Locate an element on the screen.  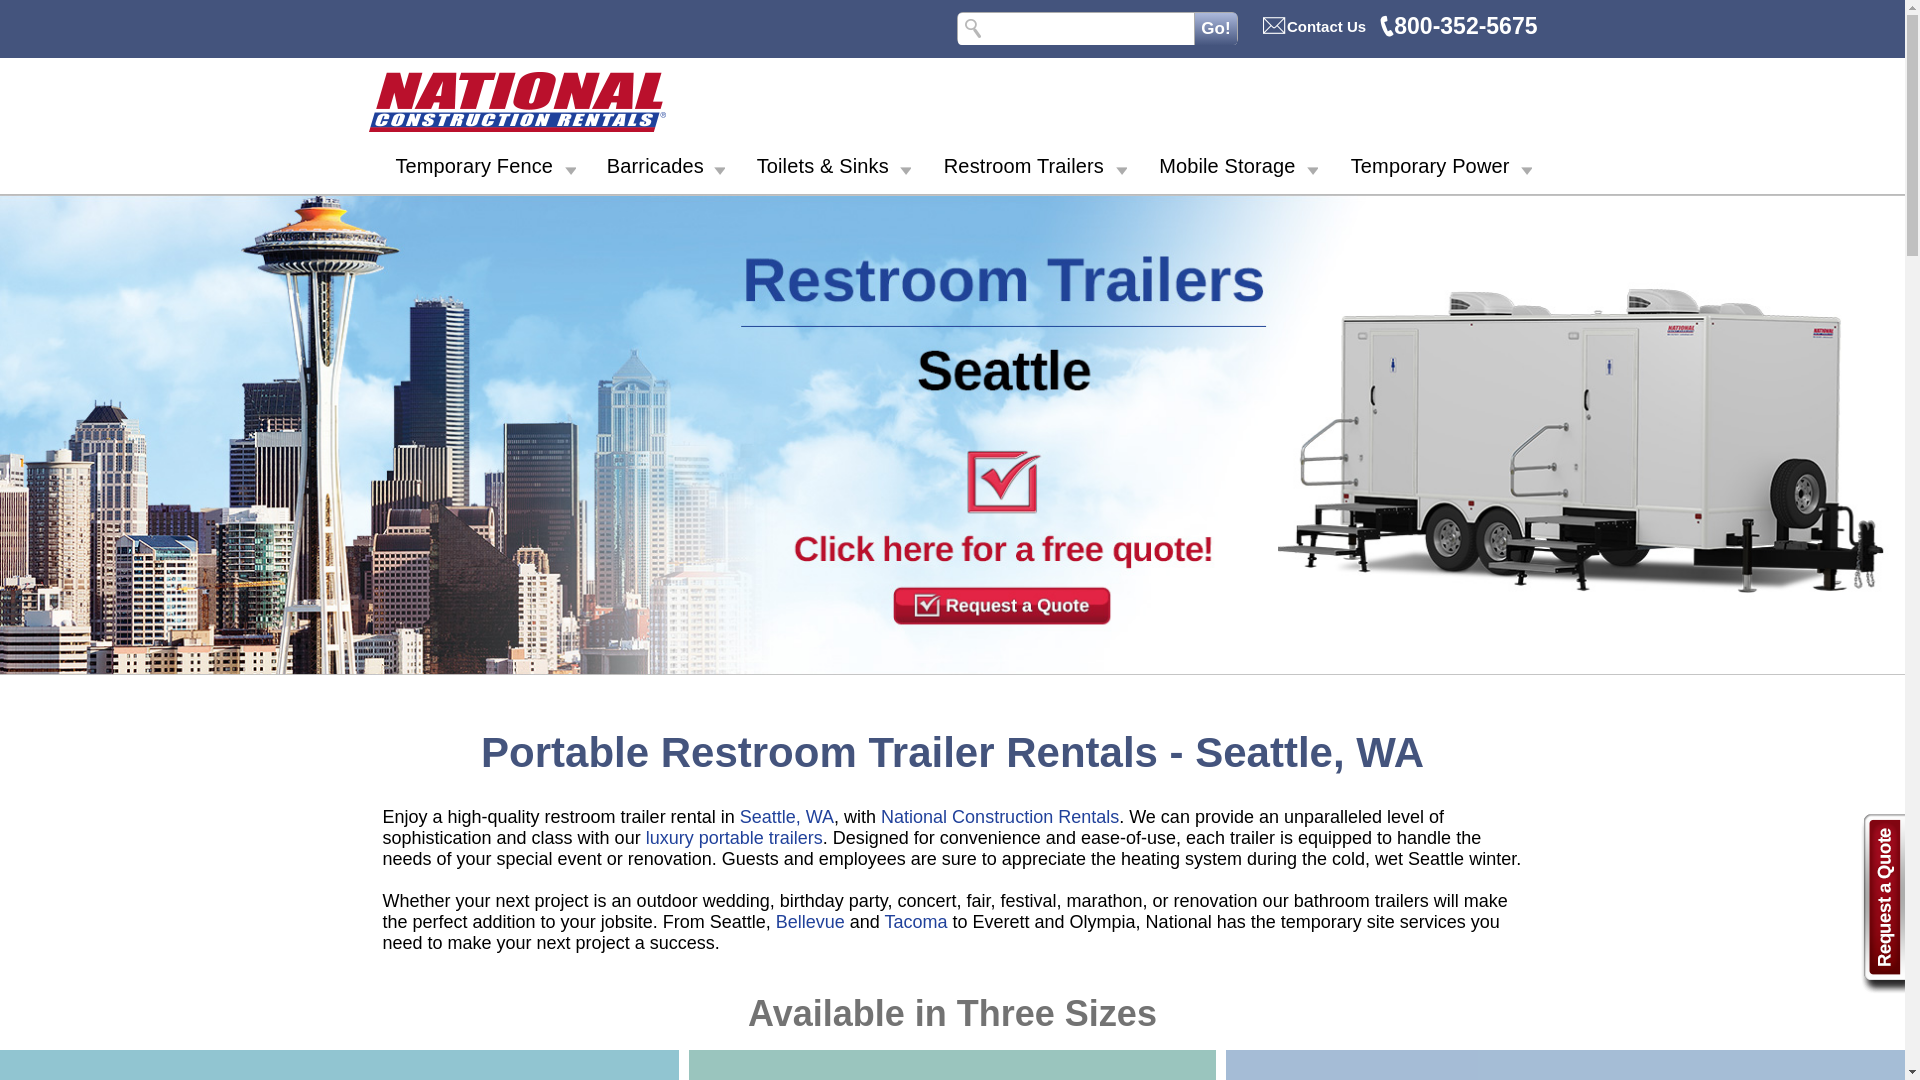
Barricades is located at coordinates (655, 170).